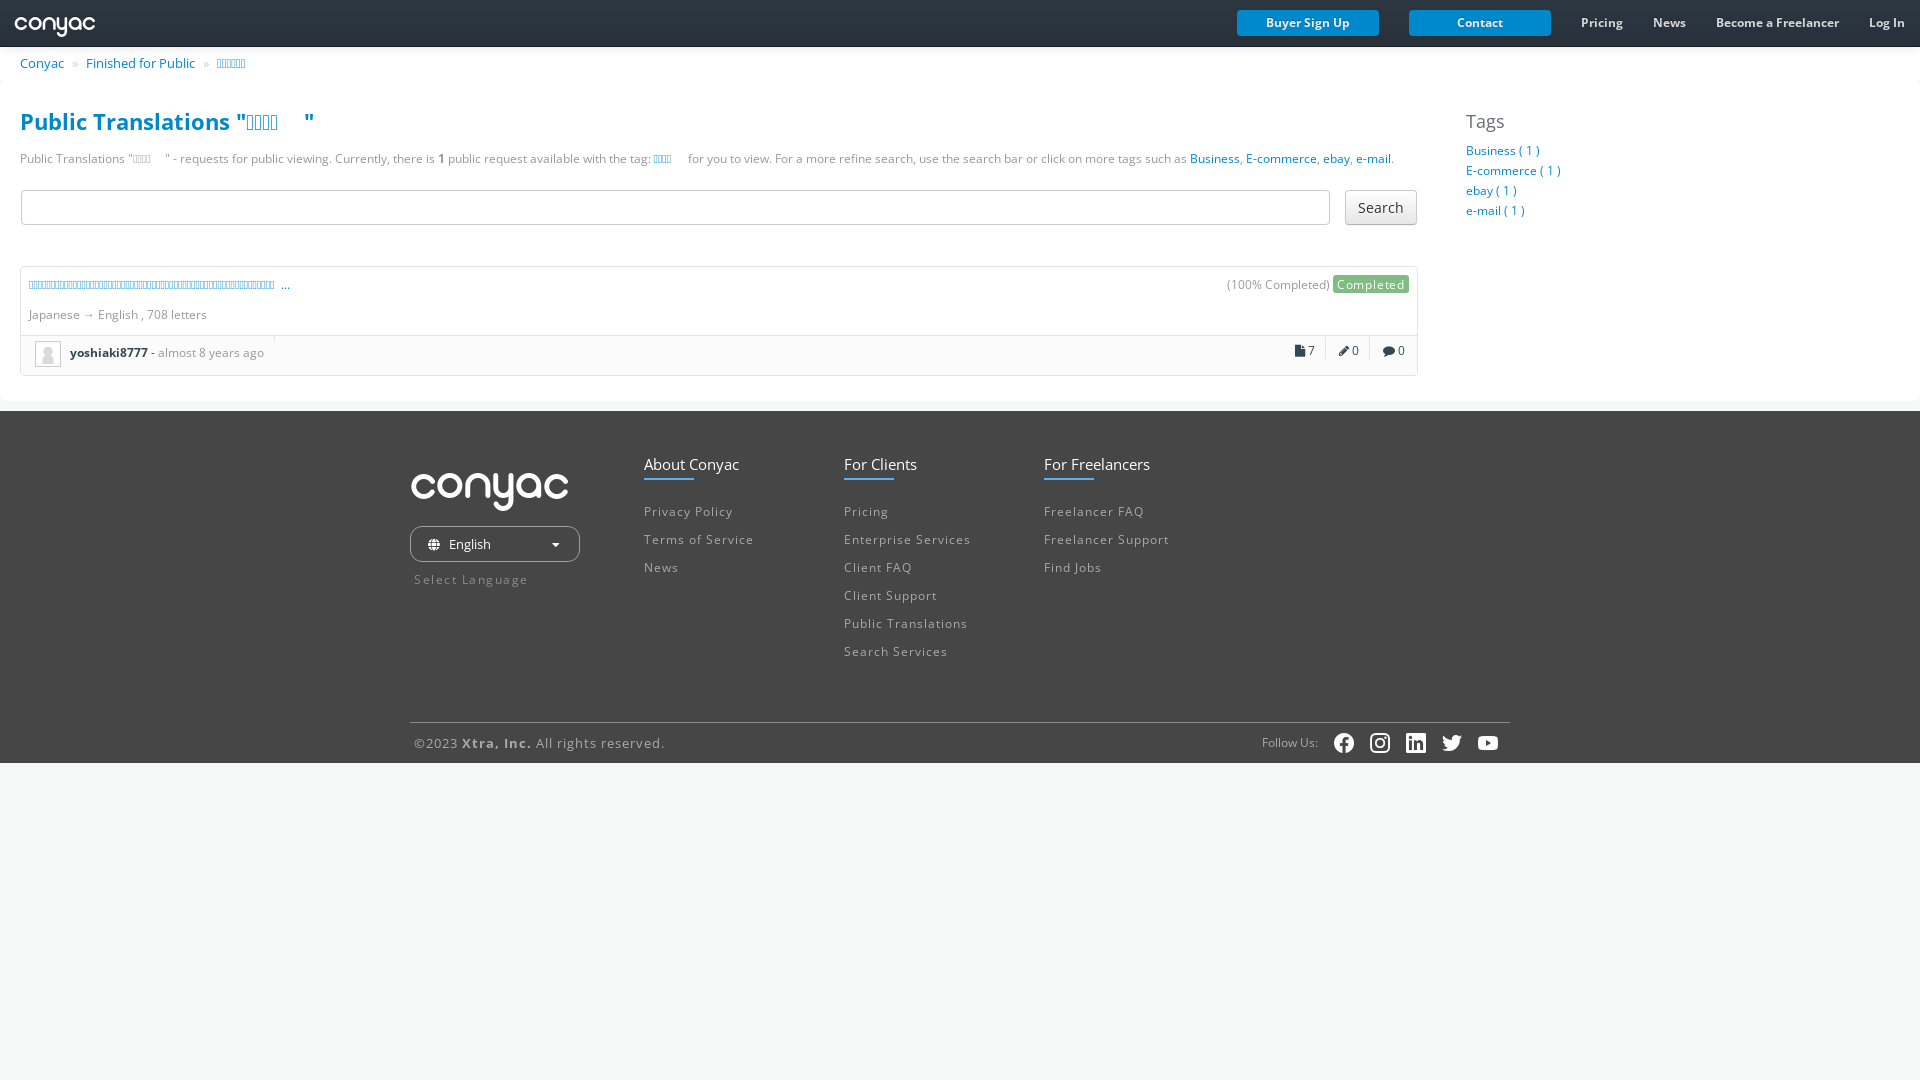 Image resolution: width=1920 pixels, height=1080 pixels. I want to click on Contact, so click(1480, 22).